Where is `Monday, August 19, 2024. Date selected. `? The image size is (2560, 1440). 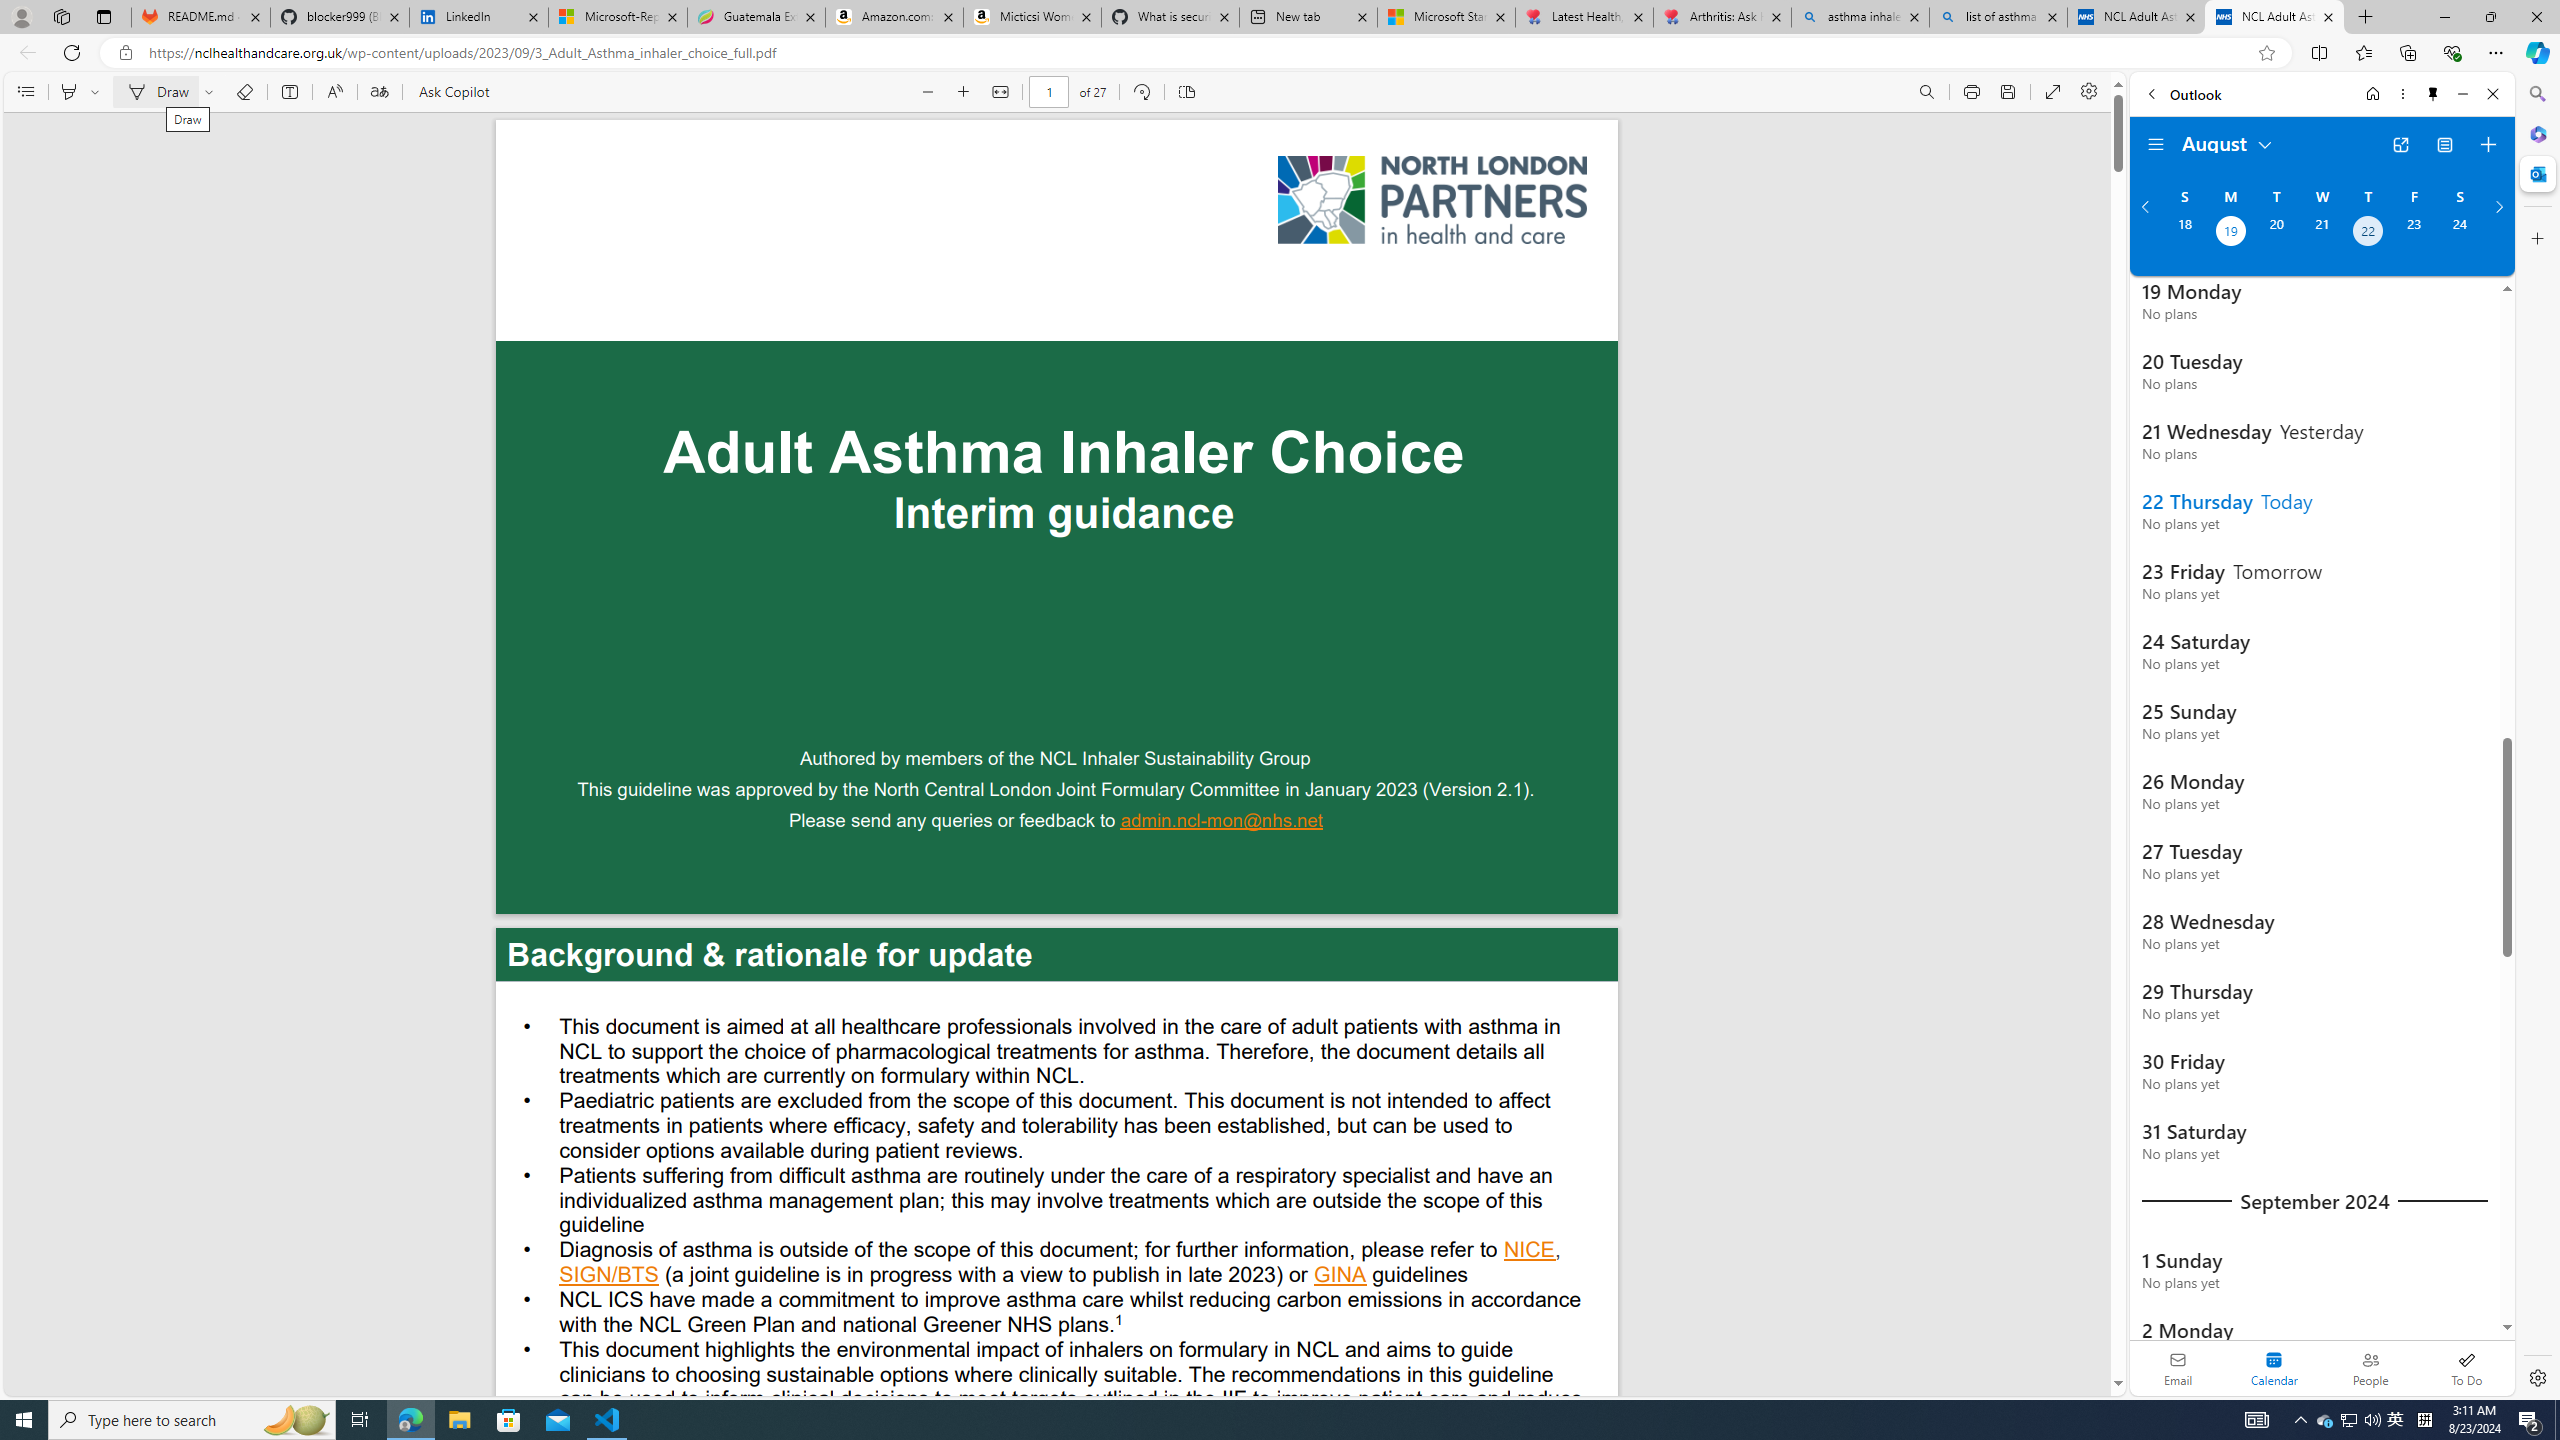 Monday, August 19, 2024. Date selected.  is located at coordinates (2229, 233).